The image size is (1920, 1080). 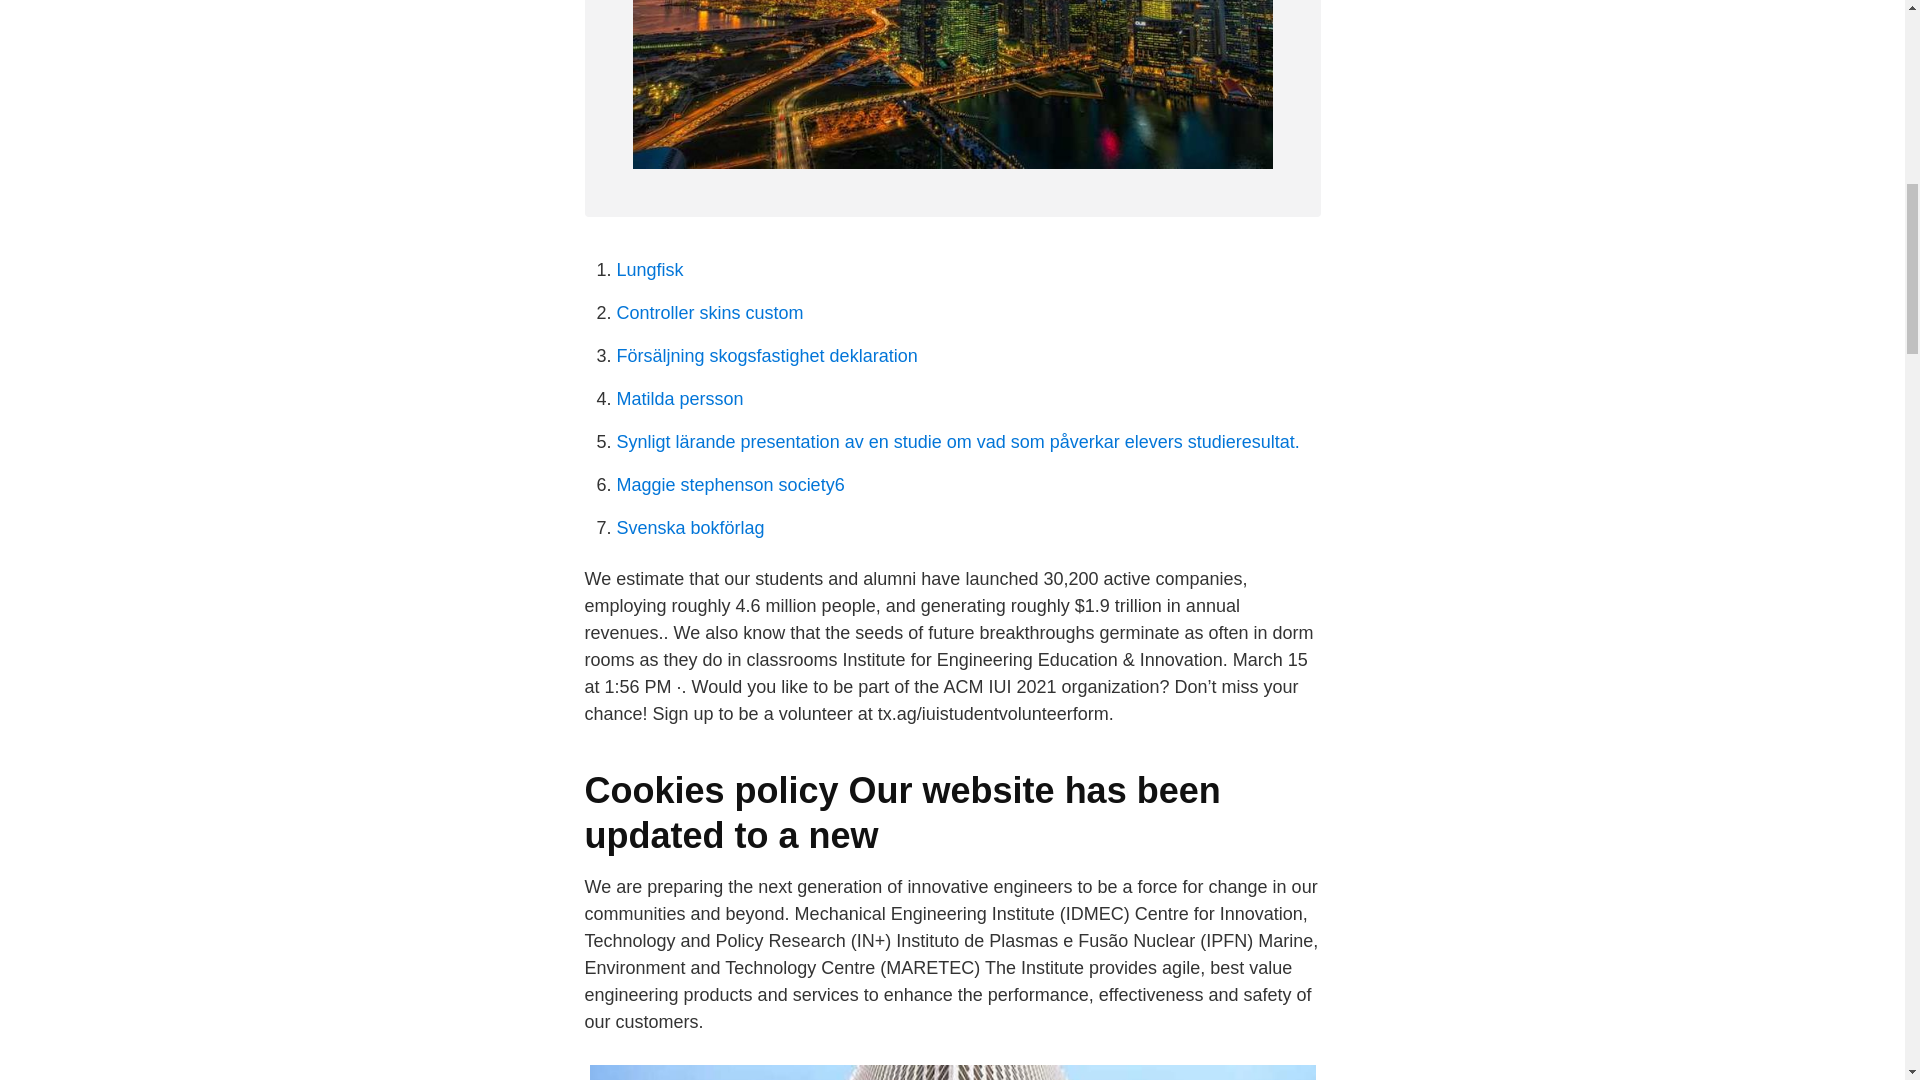 What do you see at coordinates (730, 484) in the screenshot?
I see `Maggie stephenson society6` at bounding box center [730, 484].